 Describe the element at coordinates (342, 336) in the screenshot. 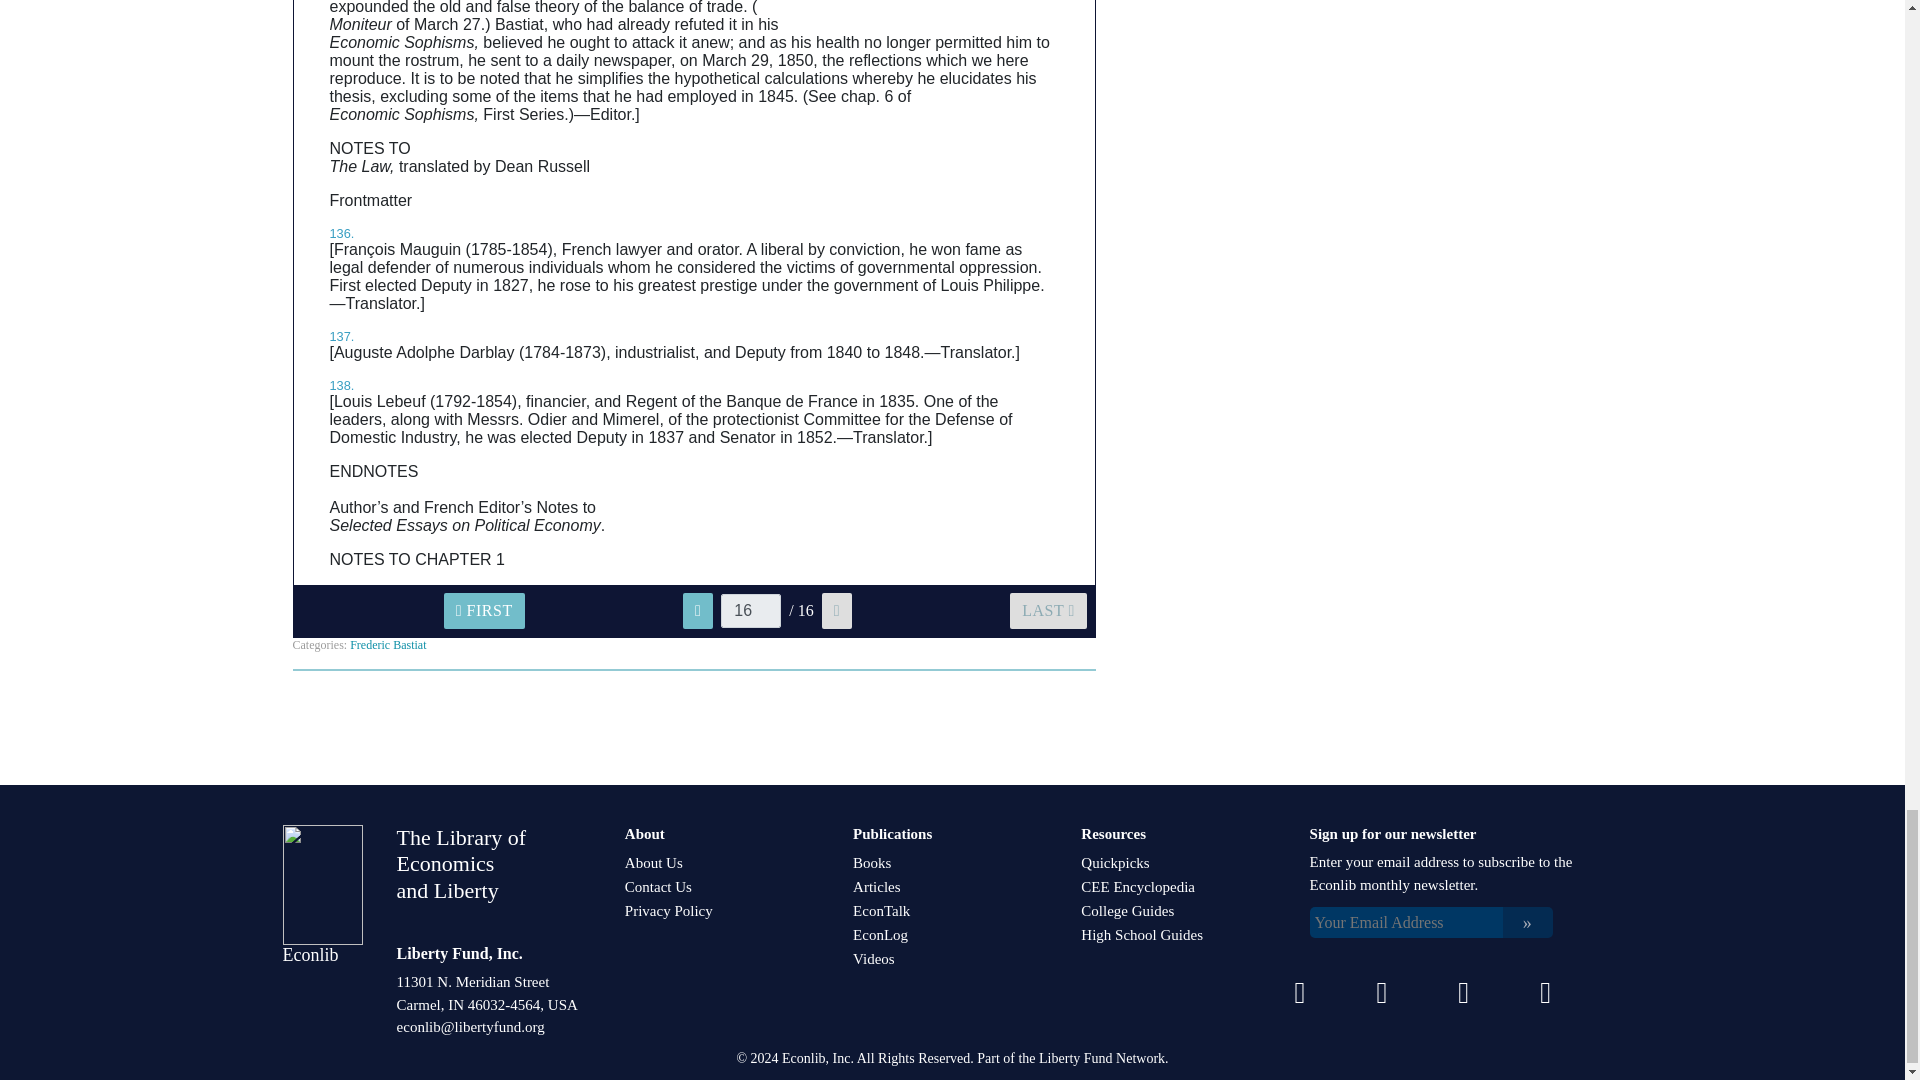

I see `Return to text` at that location.